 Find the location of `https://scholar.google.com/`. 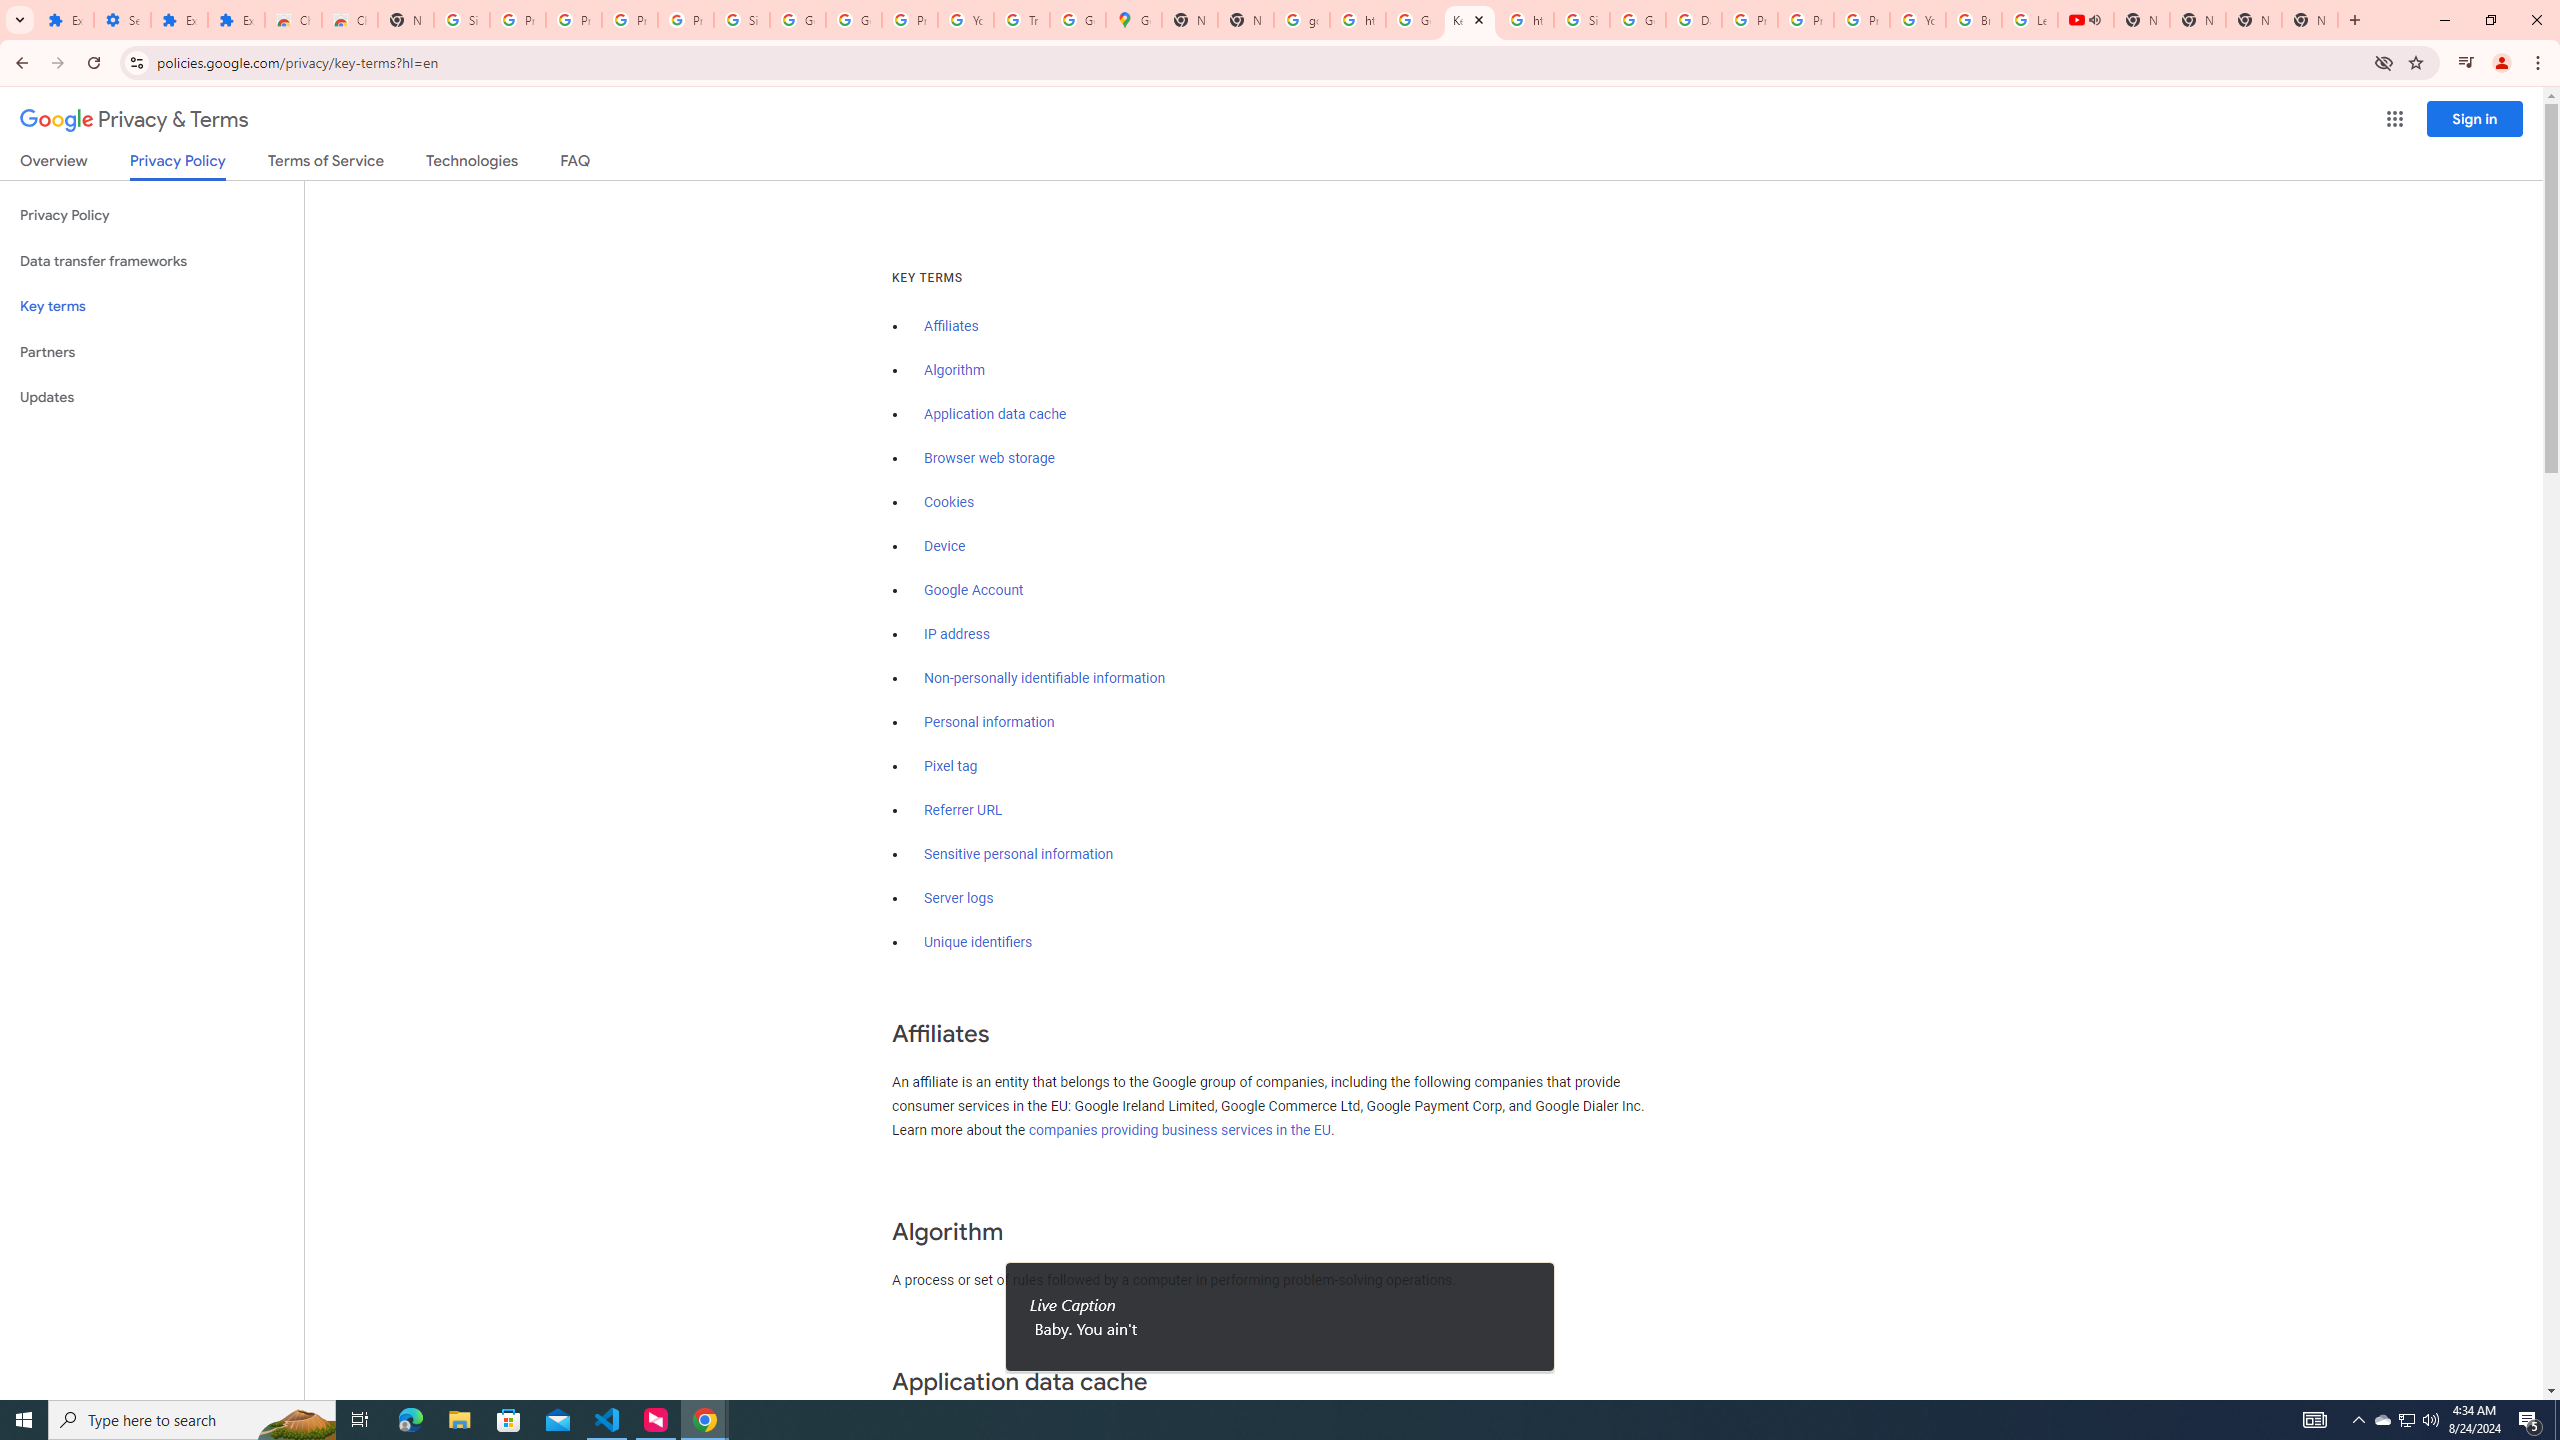

https://scholar.google.com/ is located at coordinates (1526, 20).